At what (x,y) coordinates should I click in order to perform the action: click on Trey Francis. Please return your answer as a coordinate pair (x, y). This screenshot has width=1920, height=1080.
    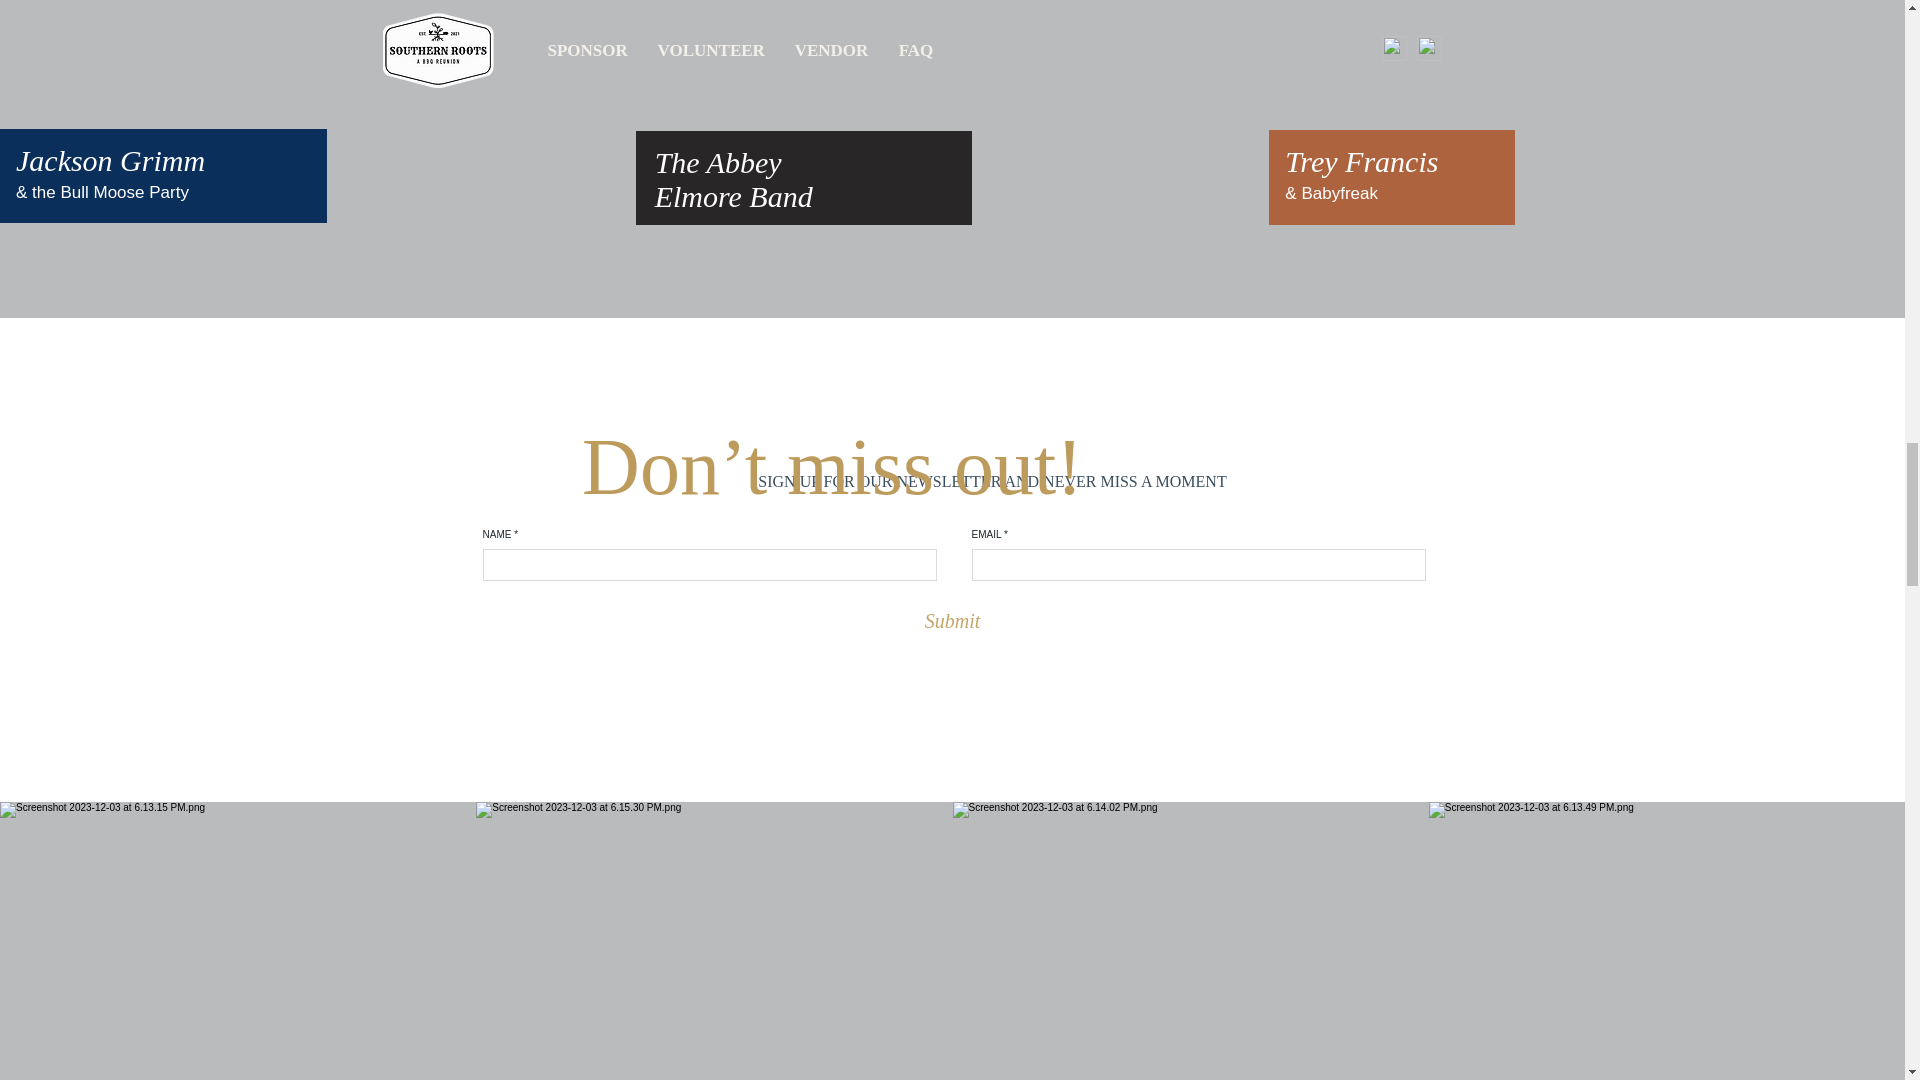
    Looking at the image, I should click on (1361, 161).